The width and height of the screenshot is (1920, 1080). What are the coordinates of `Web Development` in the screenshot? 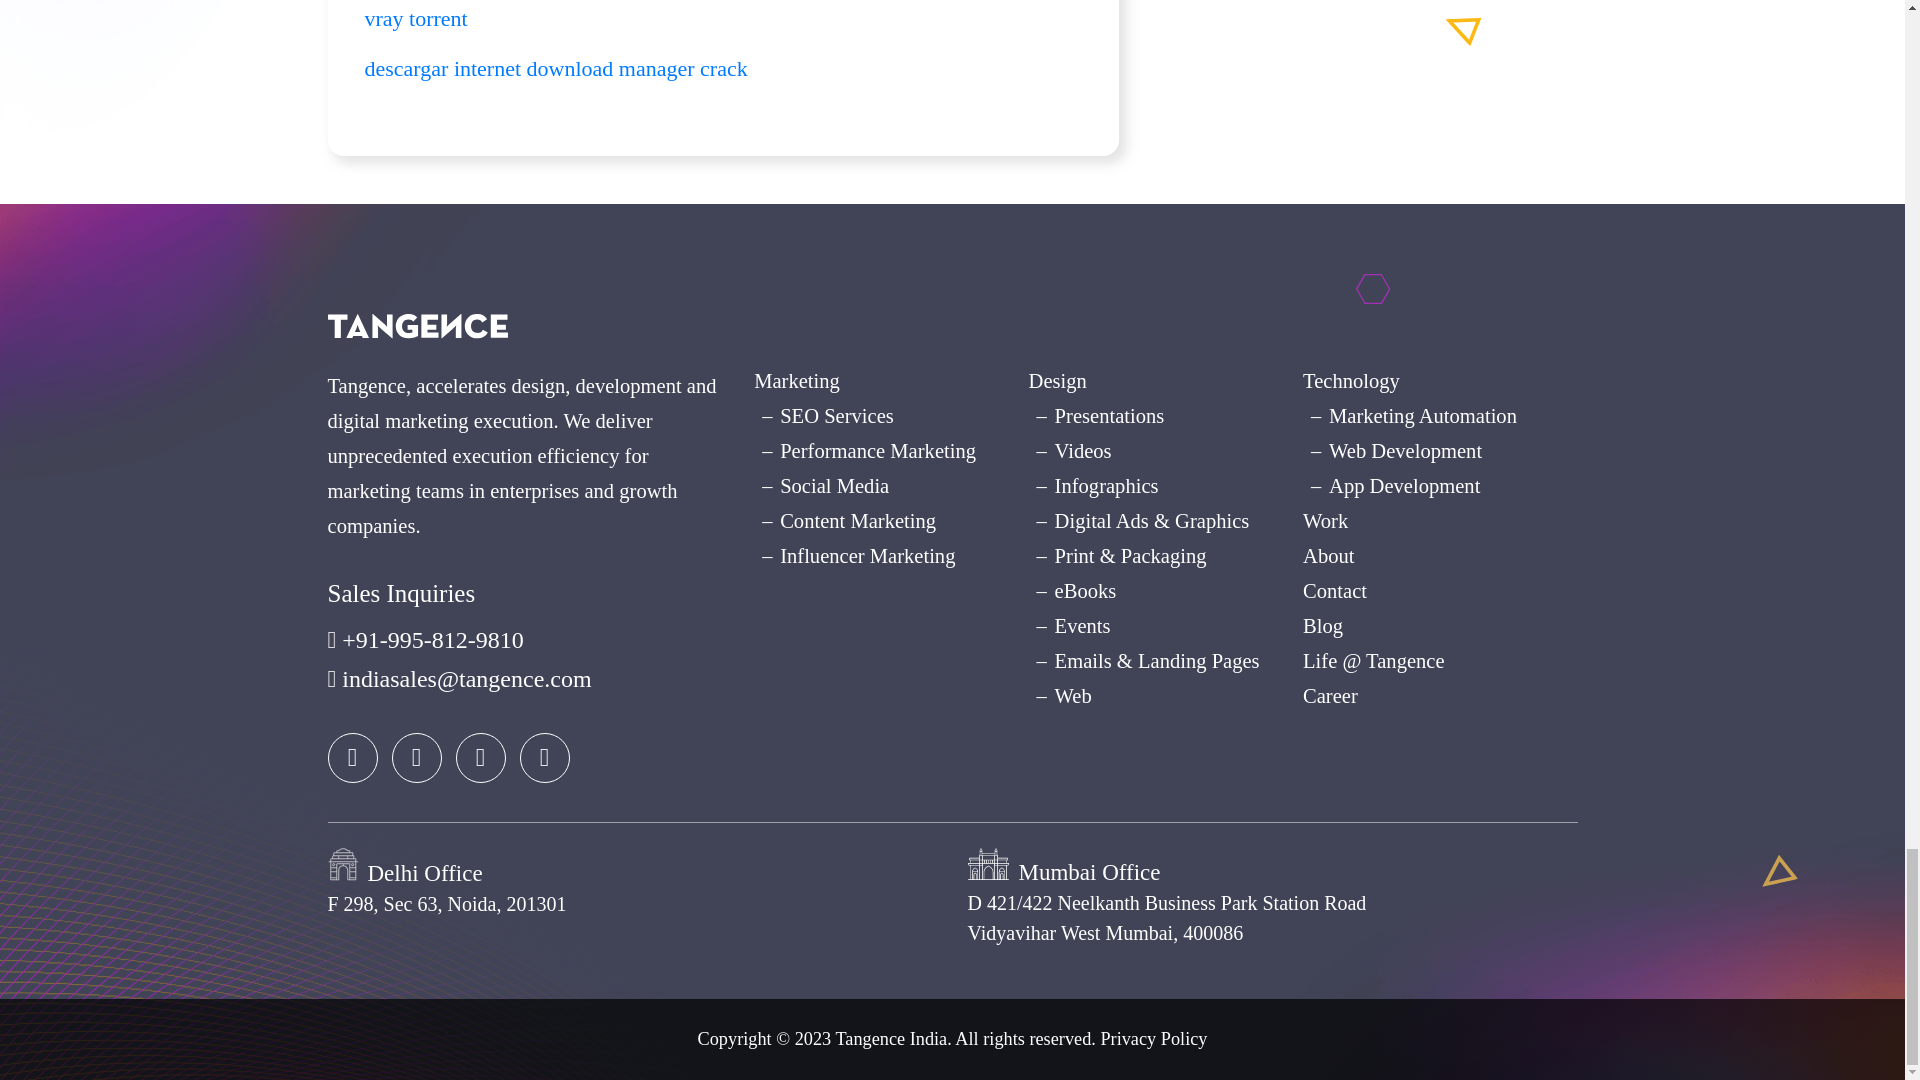 It's located at (1405, 450).